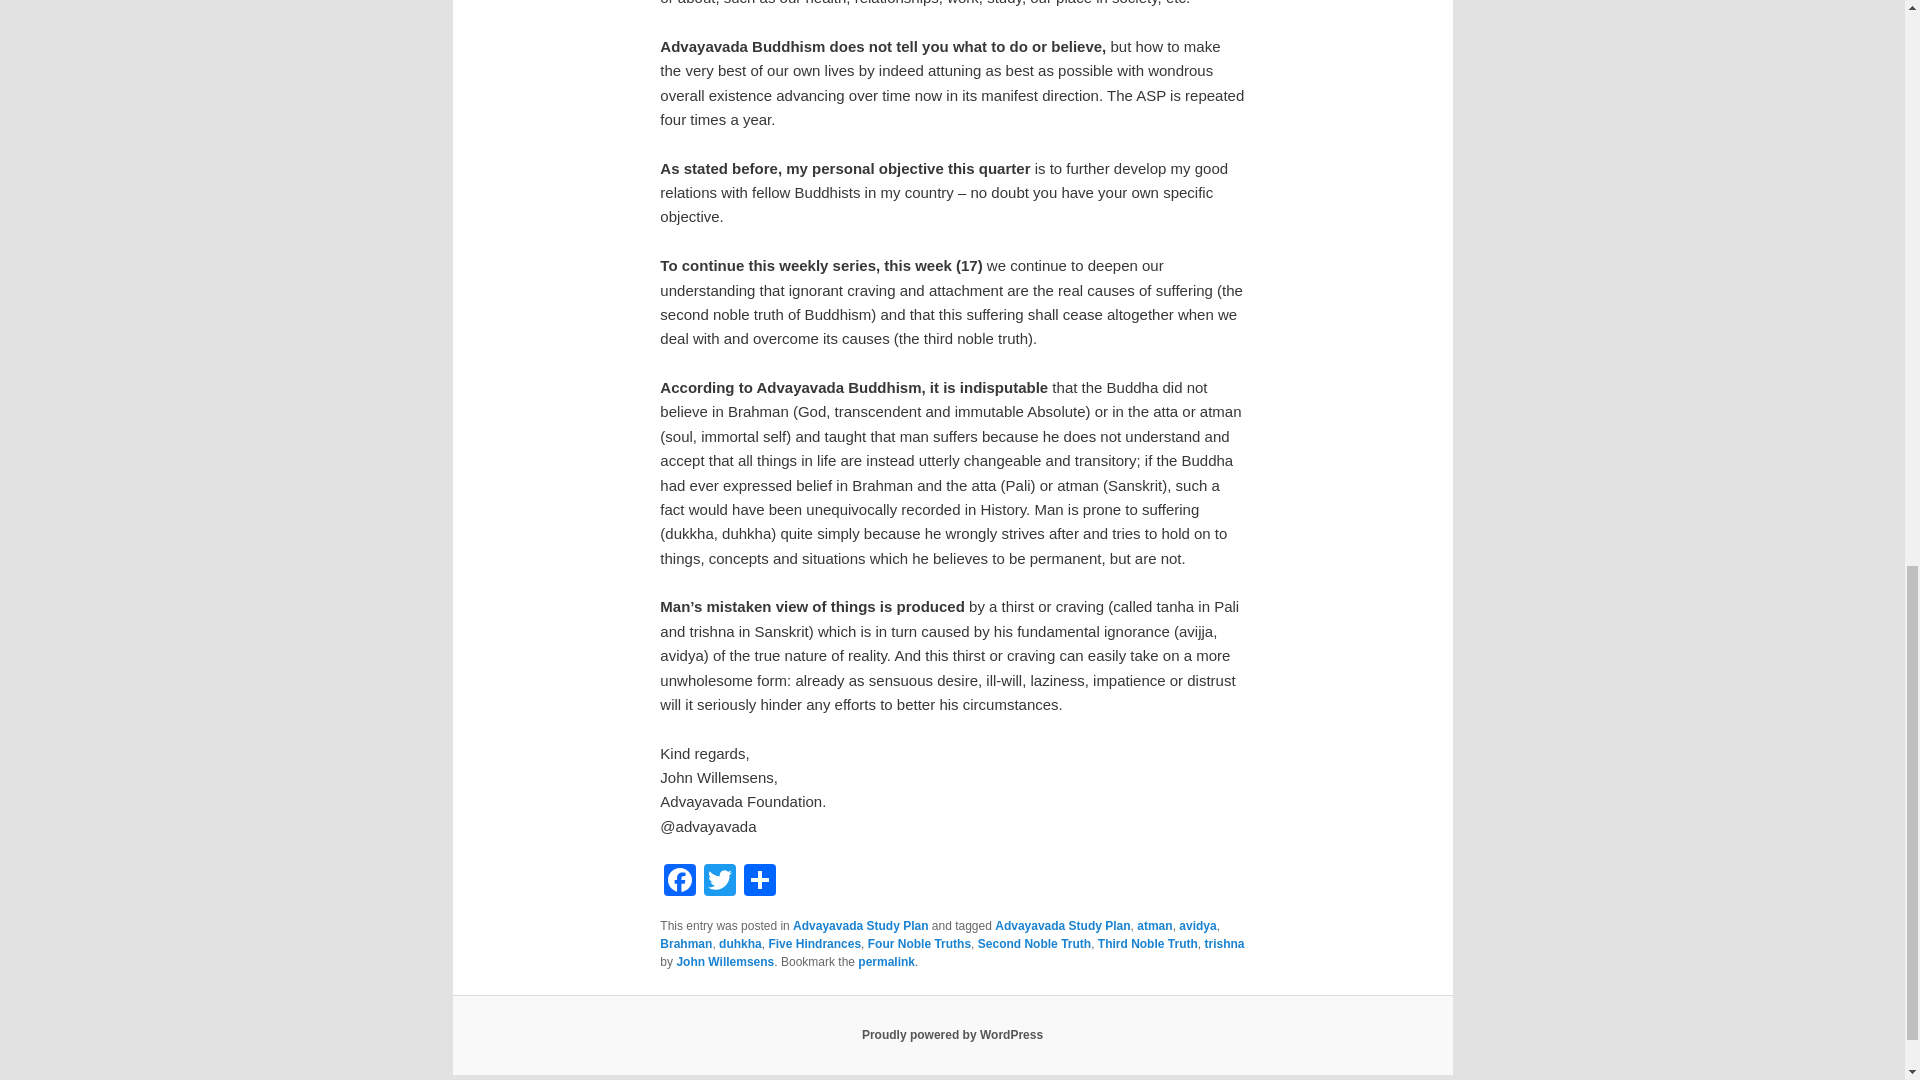  Describe the element at coordinates (740, 944) in the screenshot. I see `duhkha` at that location.